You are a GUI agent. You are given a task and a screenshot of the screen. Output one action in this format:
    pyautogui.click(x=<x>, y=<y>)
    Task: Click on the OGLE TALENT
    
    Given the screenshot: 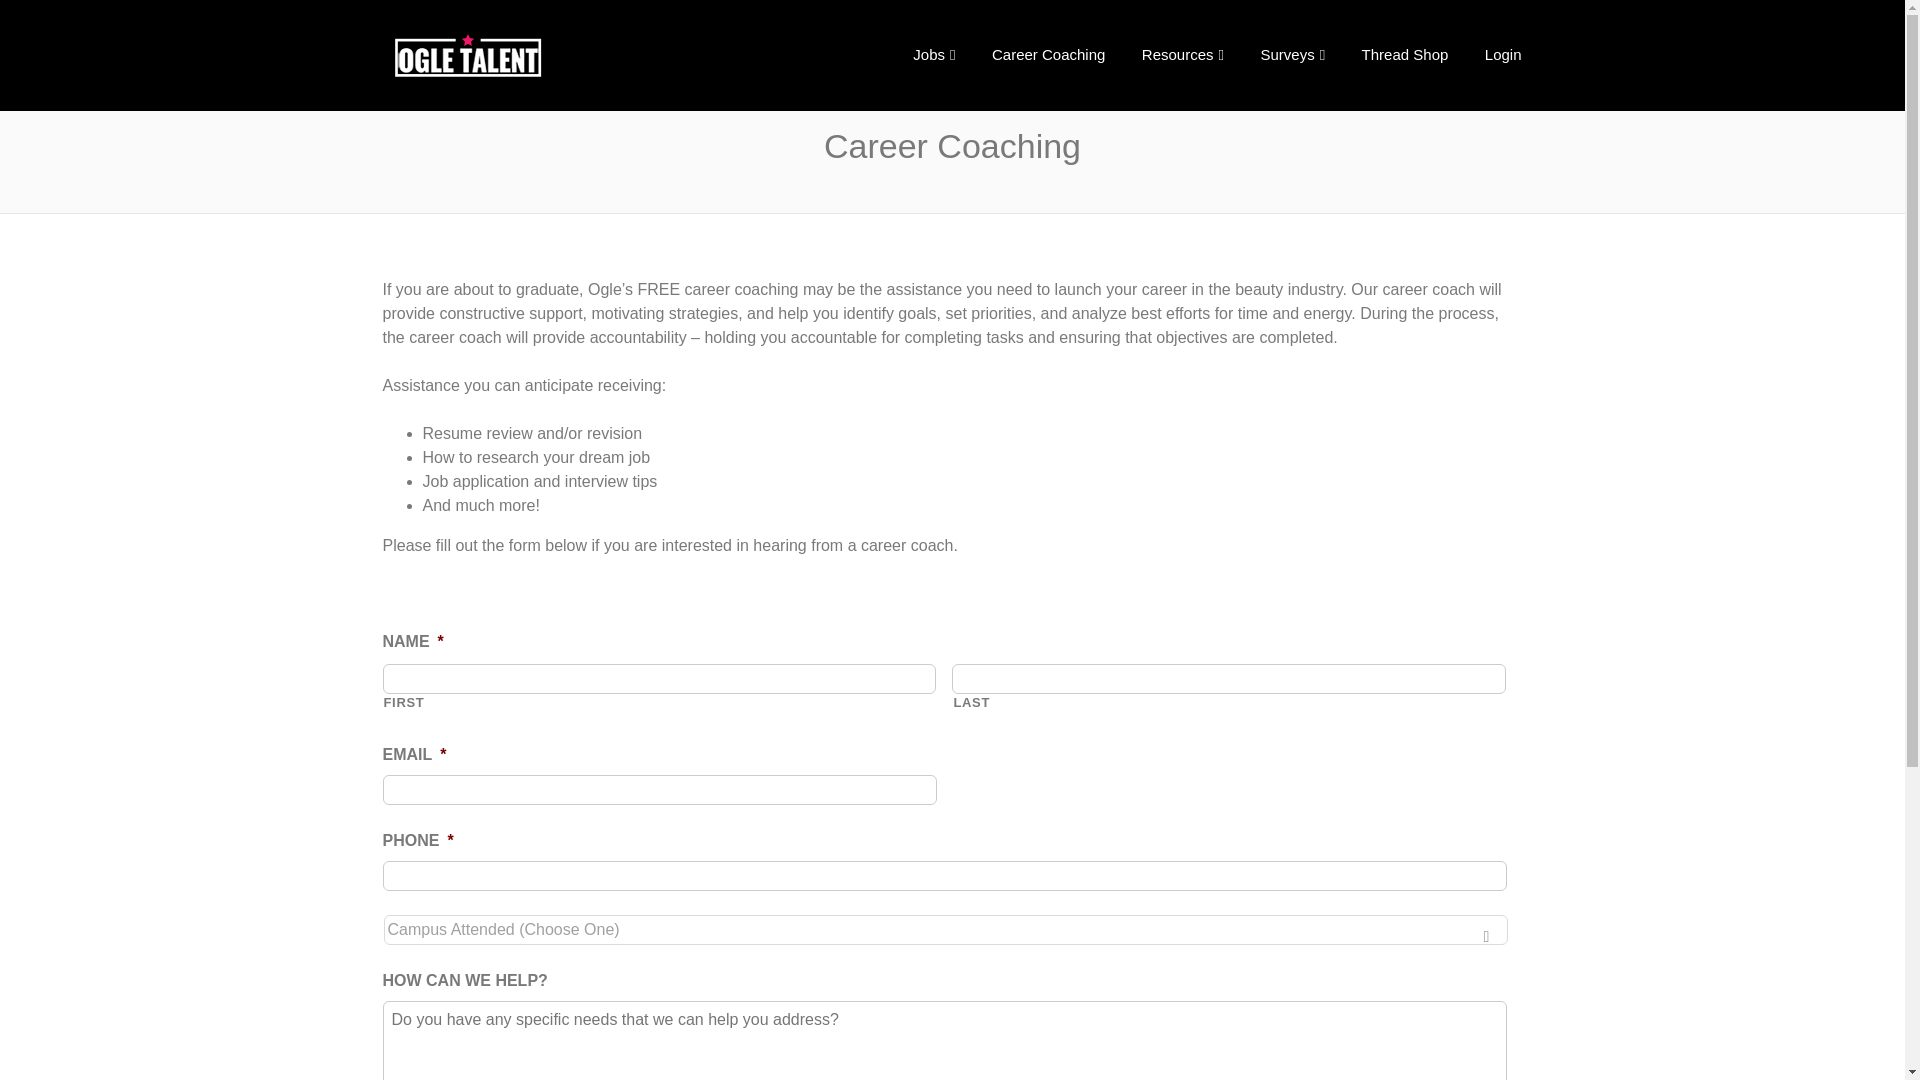 What is the action you would take?
    pyautogui.click(x=526, y=55)
    